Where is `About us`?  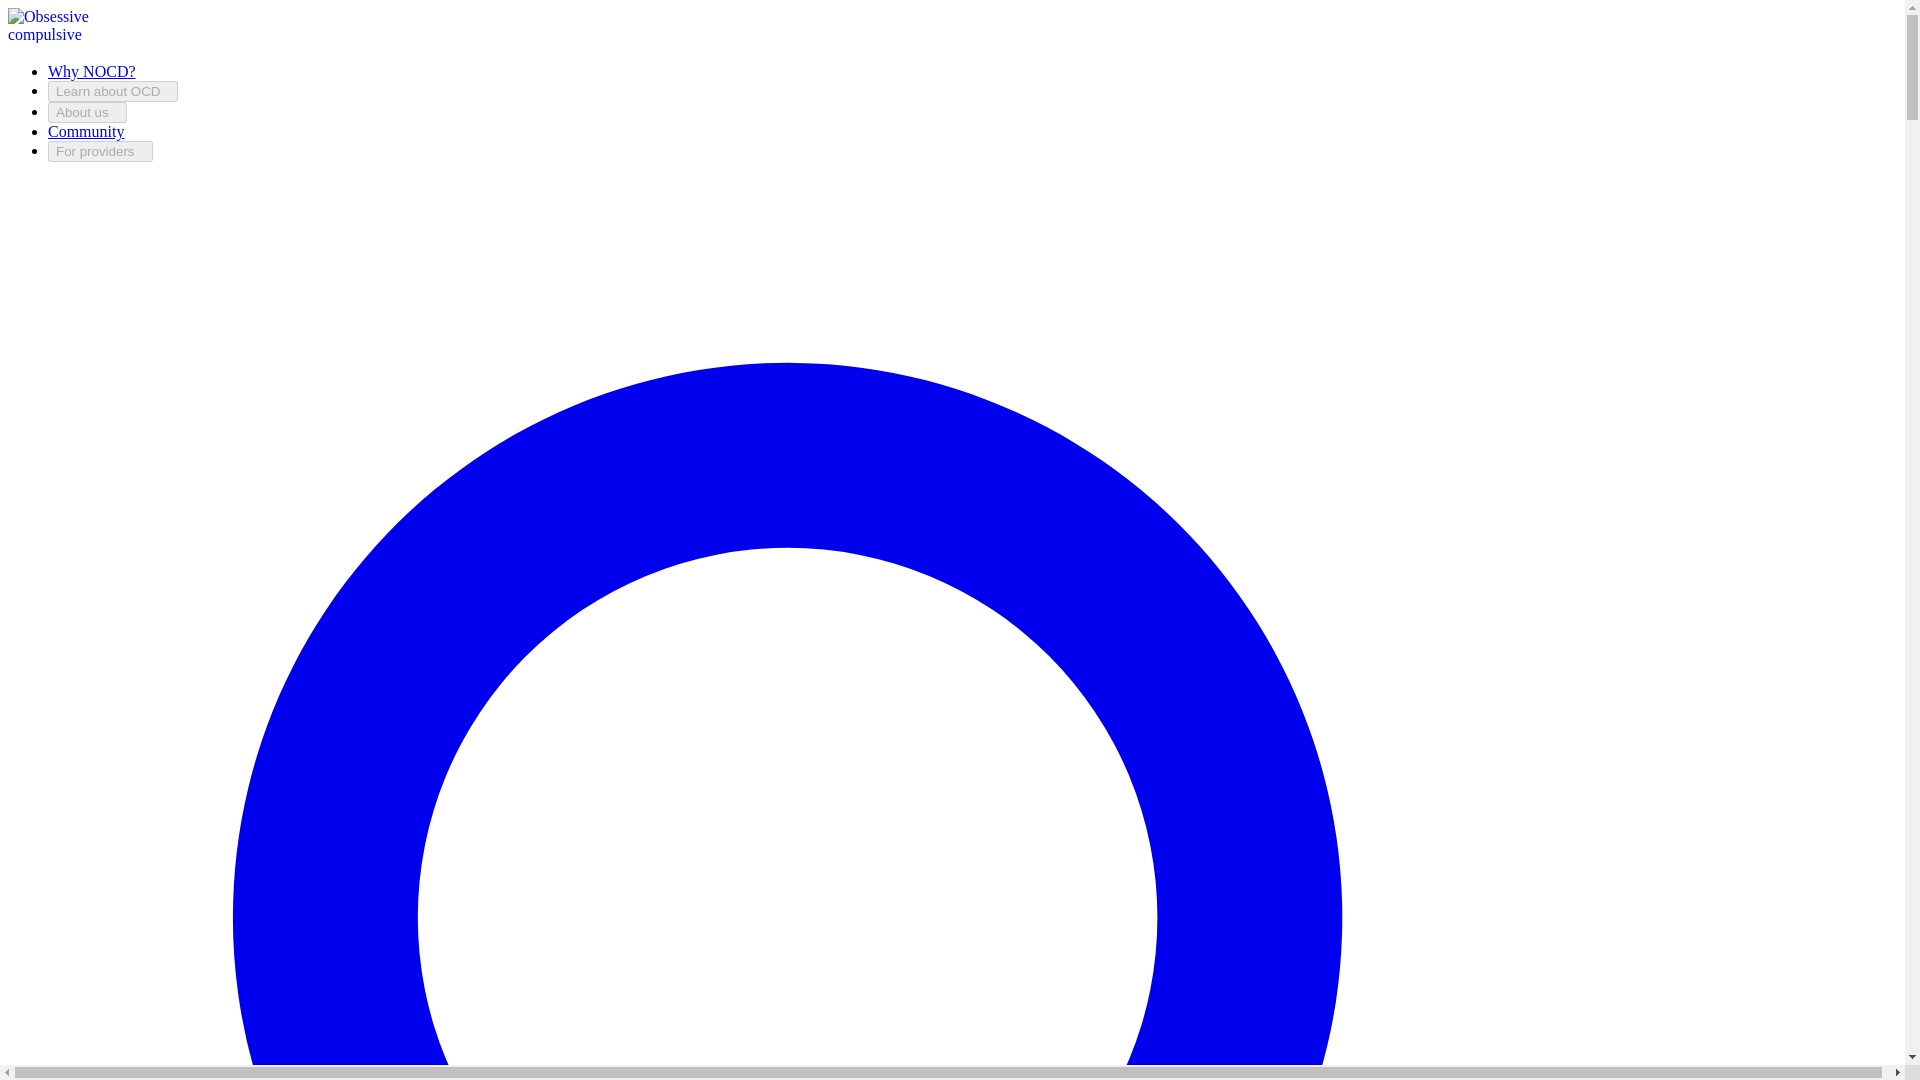 About us is located at coordinates (87, 112).